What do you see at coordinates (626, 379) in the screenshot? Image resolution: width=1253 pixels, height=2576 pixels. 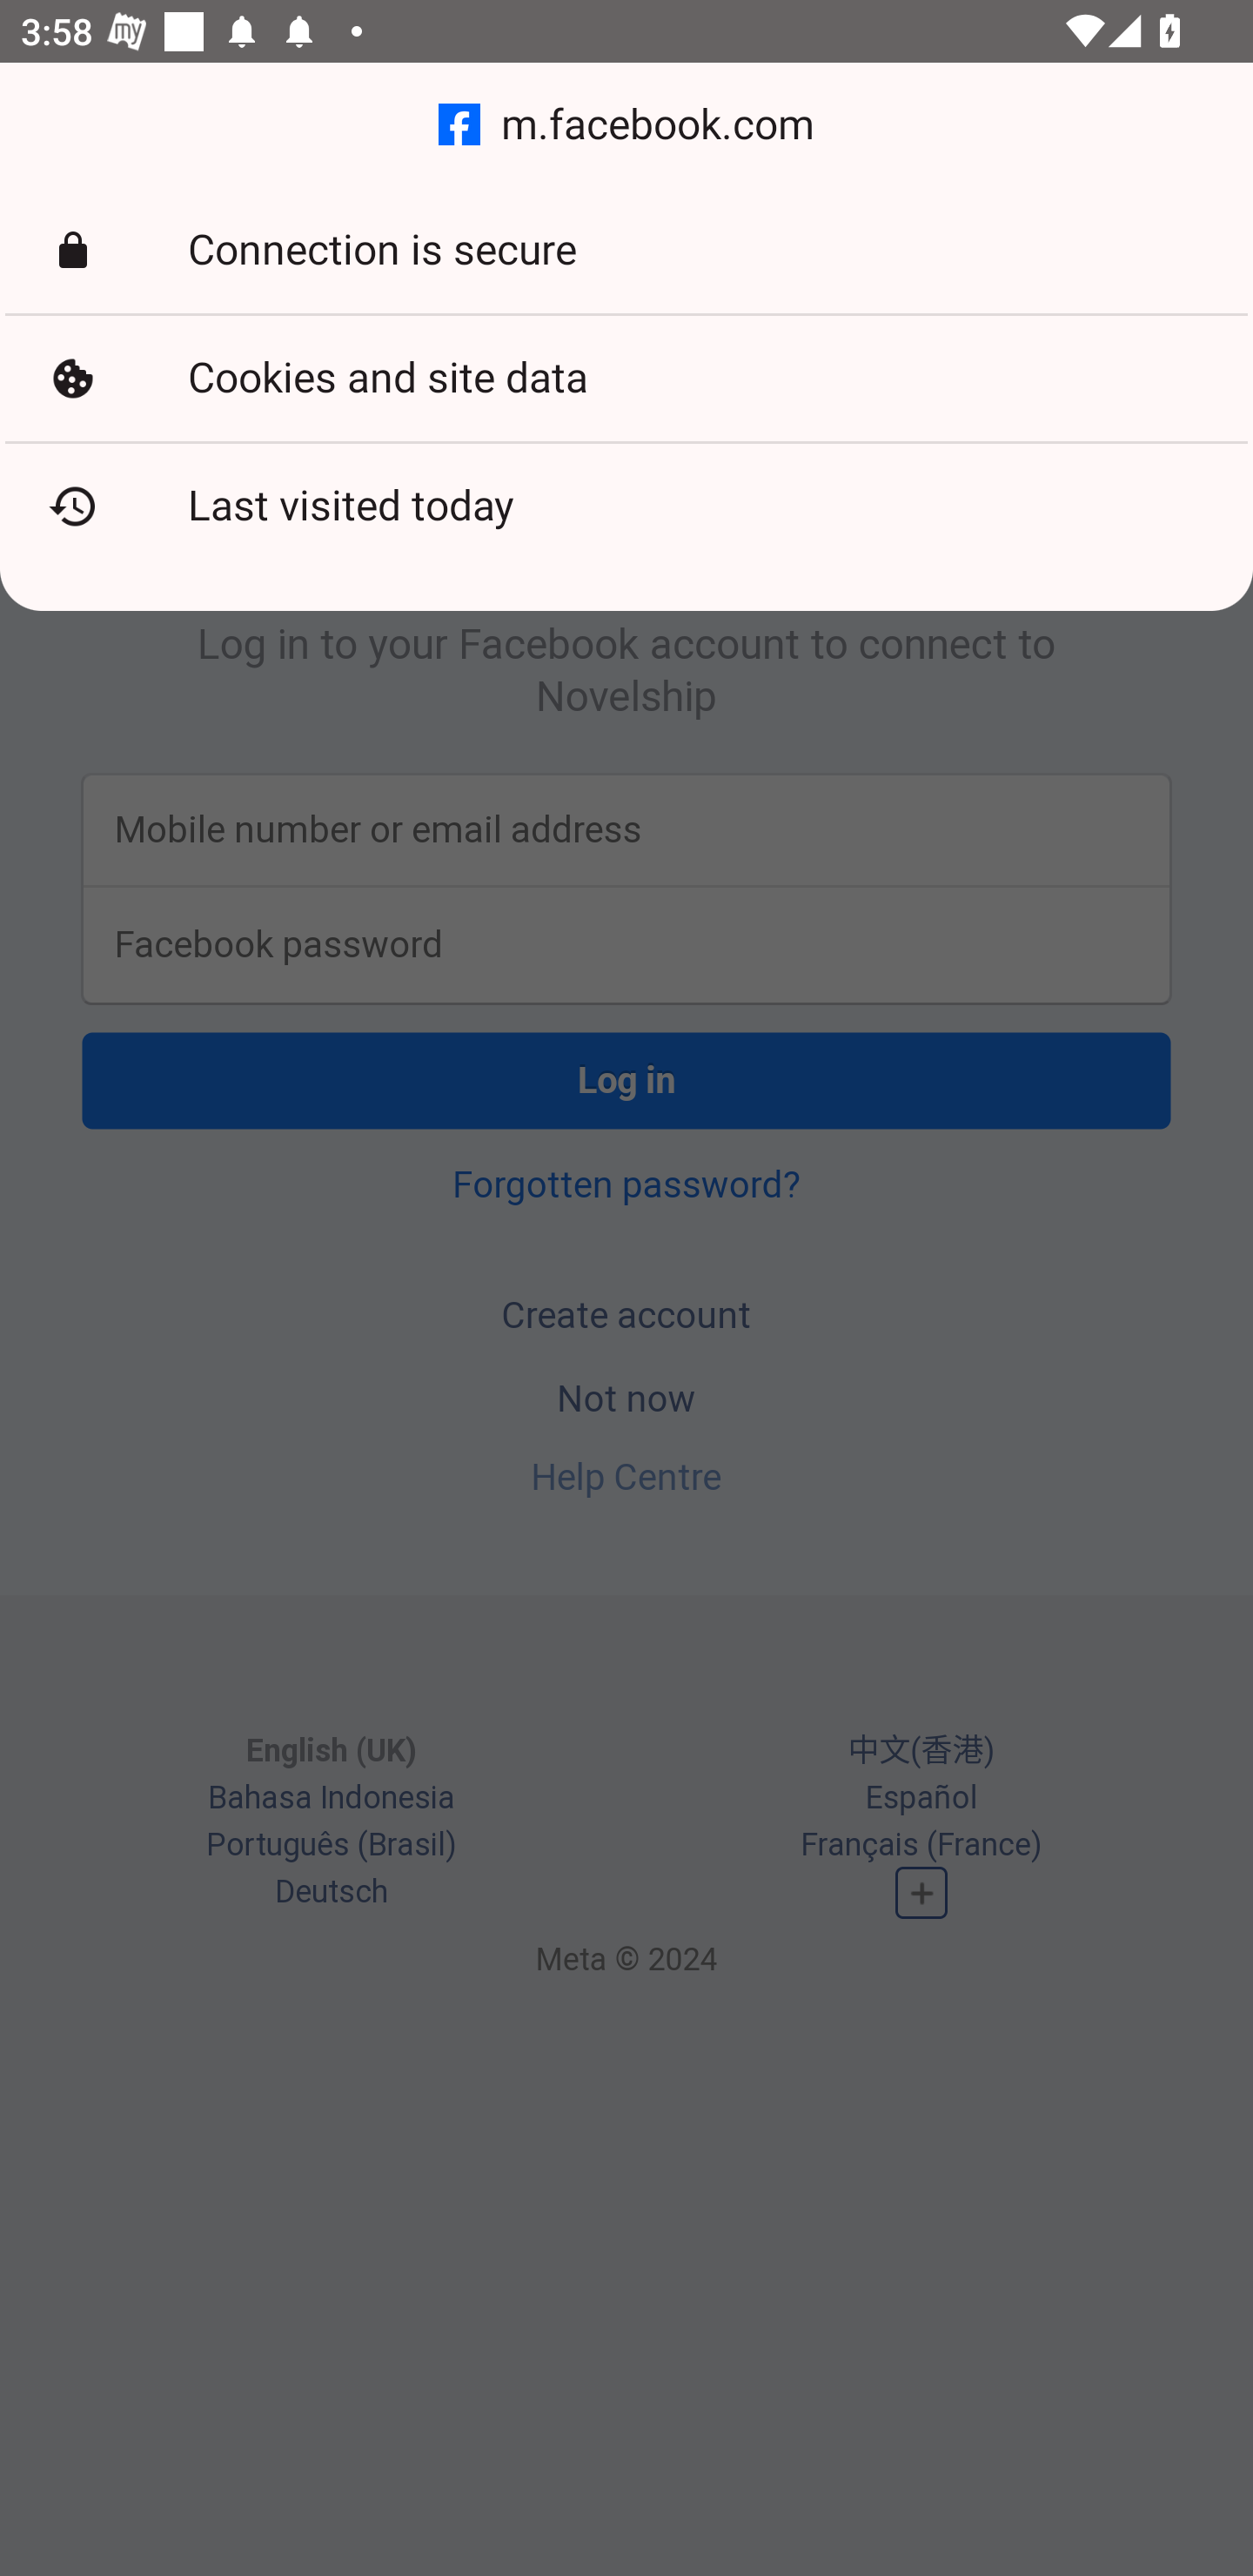 I see `Cookies and site data` at bounding box center [626, 379].